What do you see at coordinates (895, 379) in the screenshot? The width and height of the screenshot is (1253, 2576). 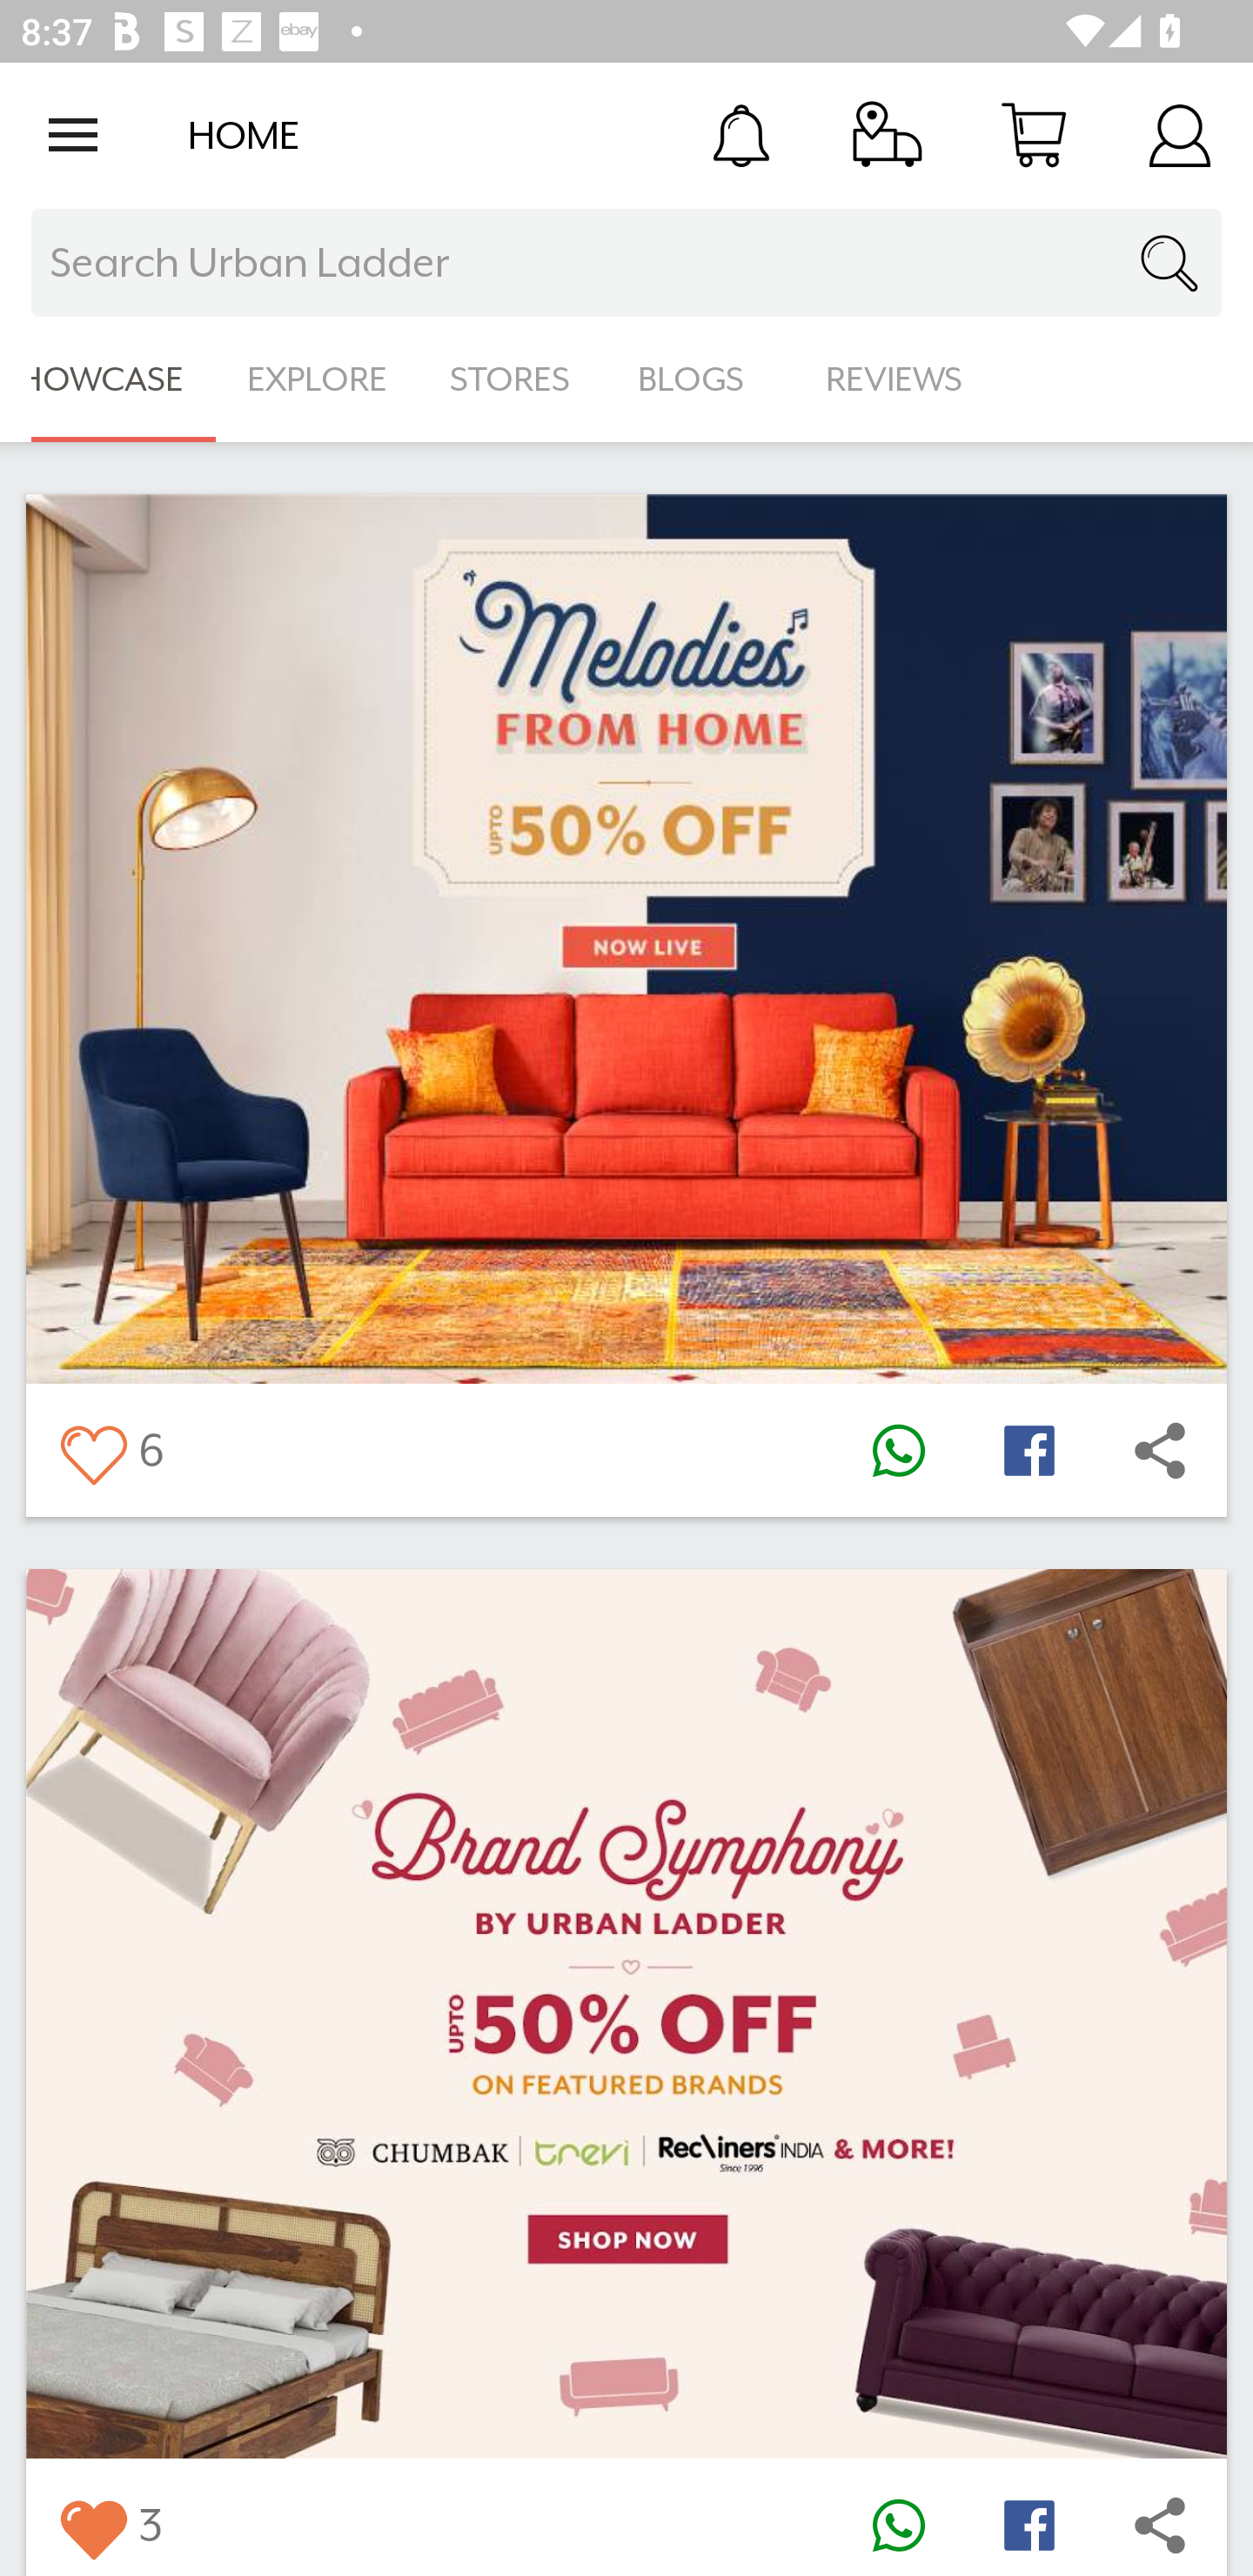 I see `REVIEWS` at bounding box center [895, 379].